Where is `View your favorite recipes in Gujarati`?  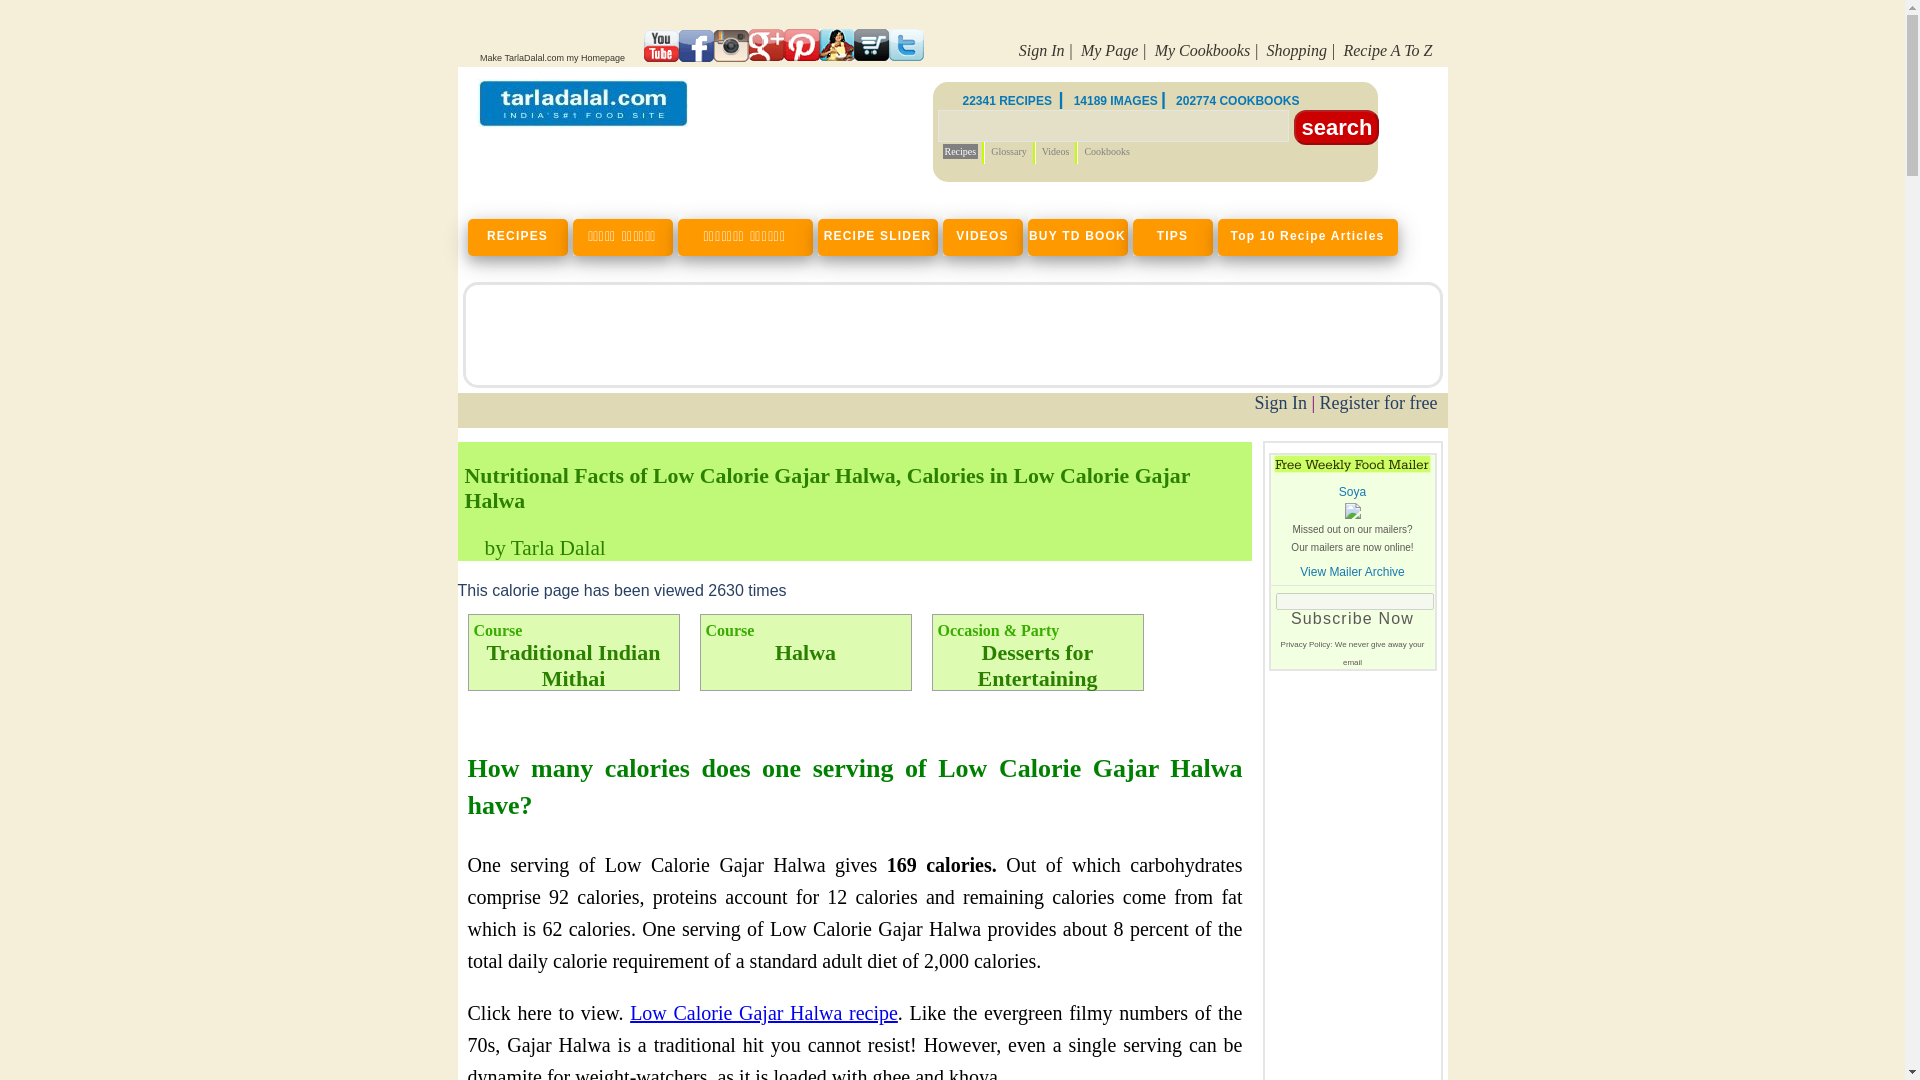
View your favorite recipes in Gujarati is located at coordinates (747, 234).